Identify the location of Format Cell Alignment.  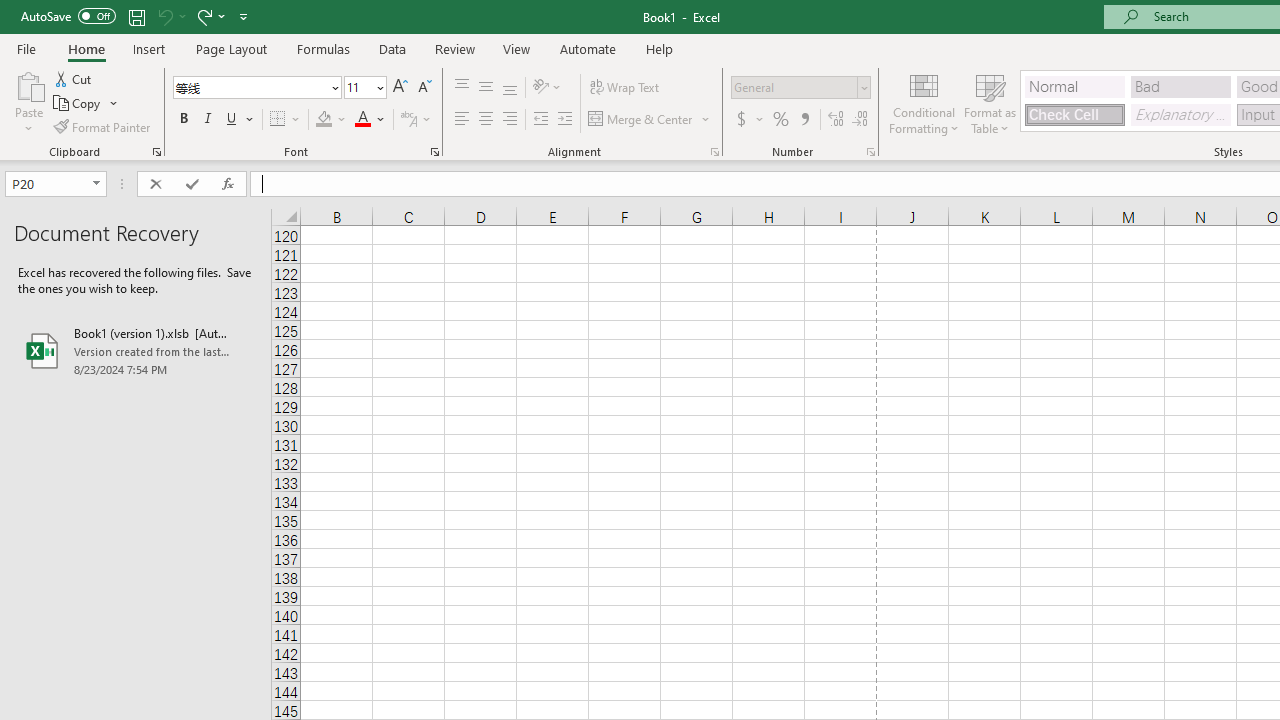
(714, 152).